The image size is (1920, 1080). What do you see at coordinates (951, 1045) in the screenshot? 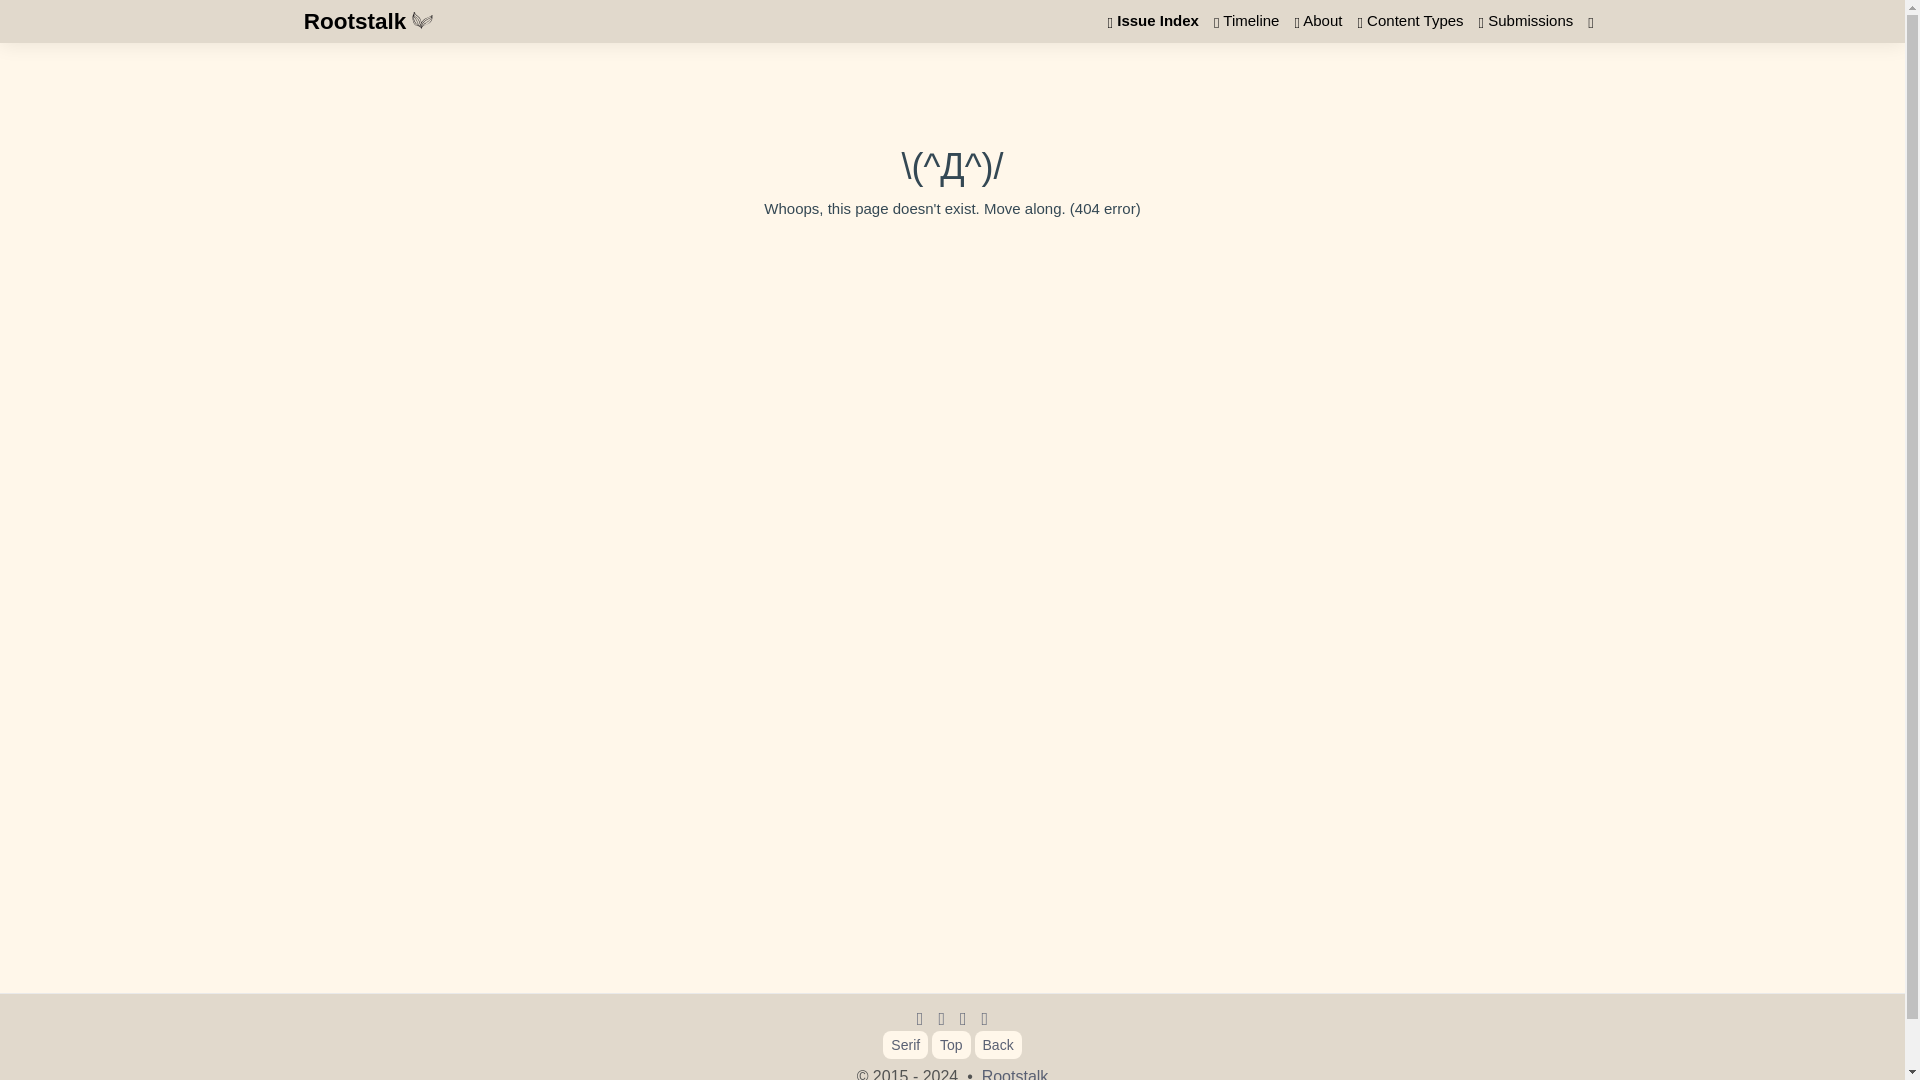
I see `Top` at bounding box center [951, 1045].